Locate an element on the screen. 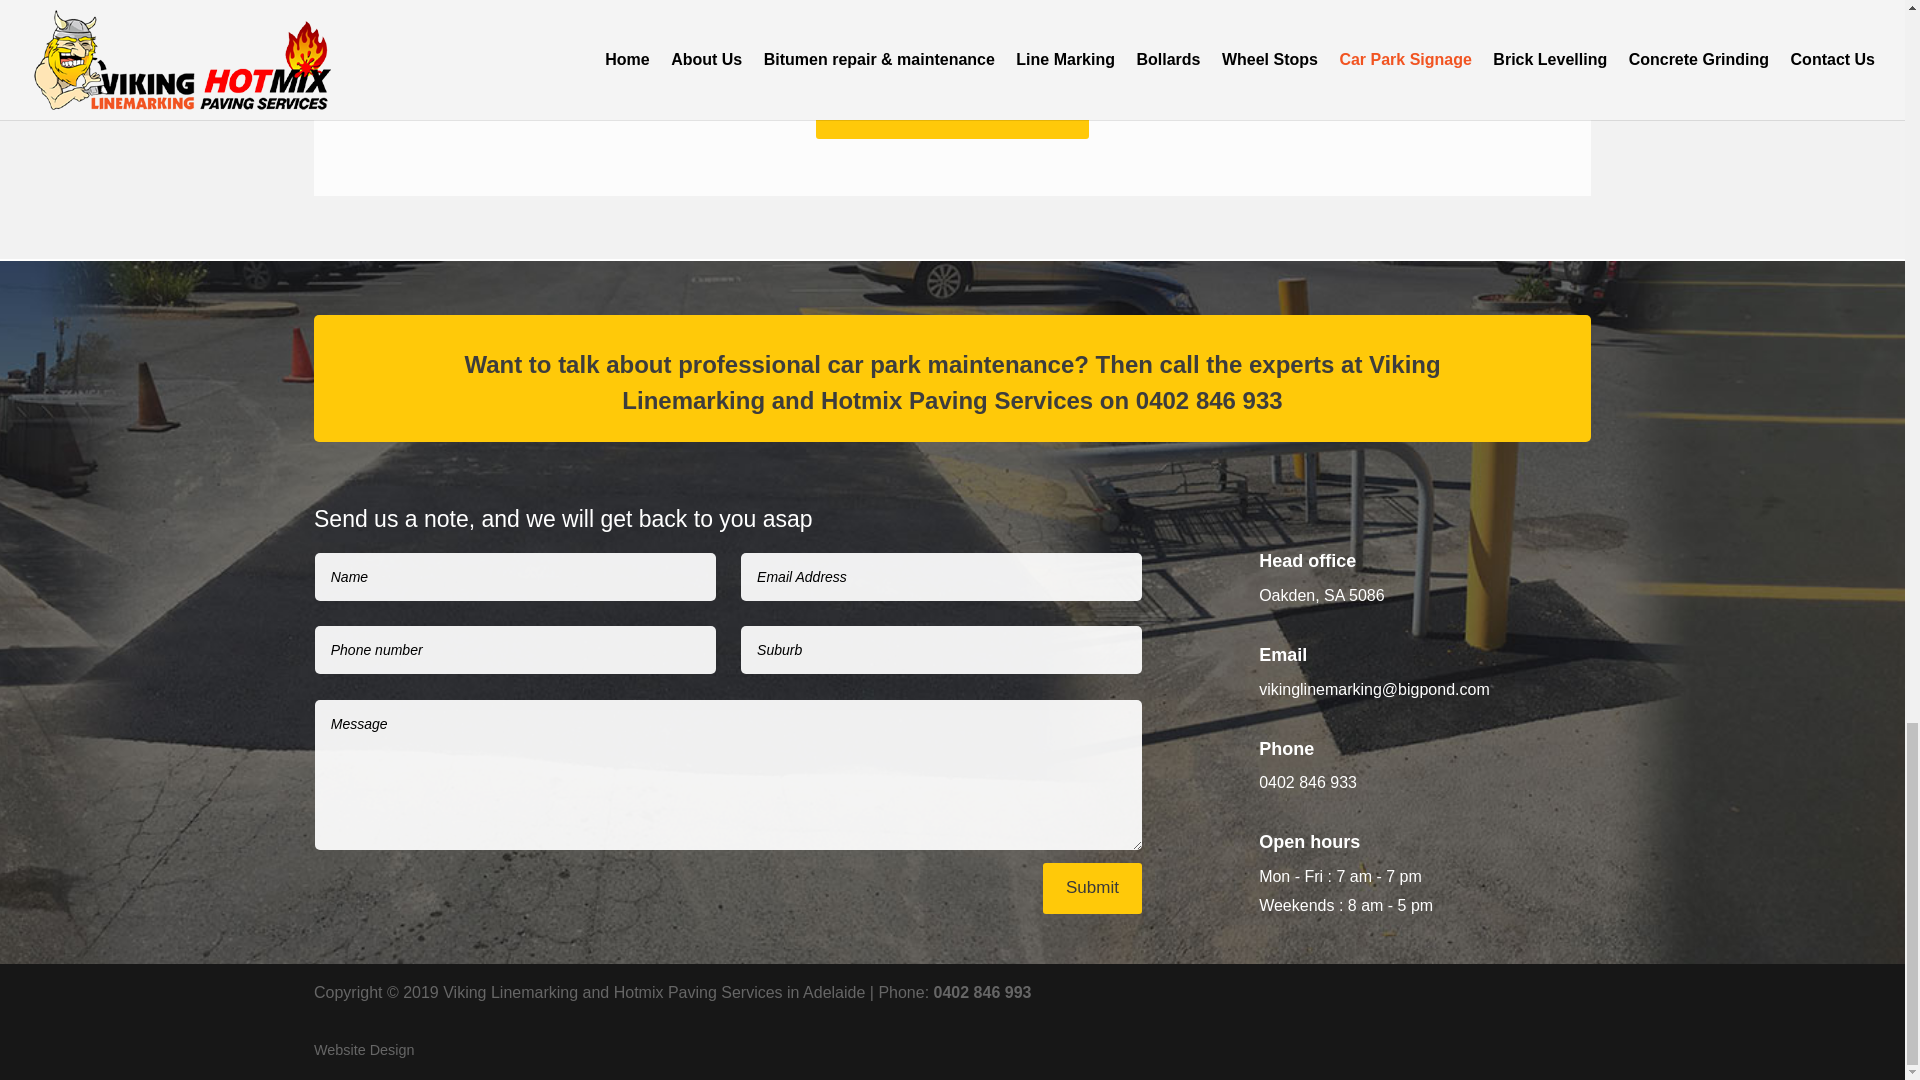  Submit is located at coordinates (1092, 888).